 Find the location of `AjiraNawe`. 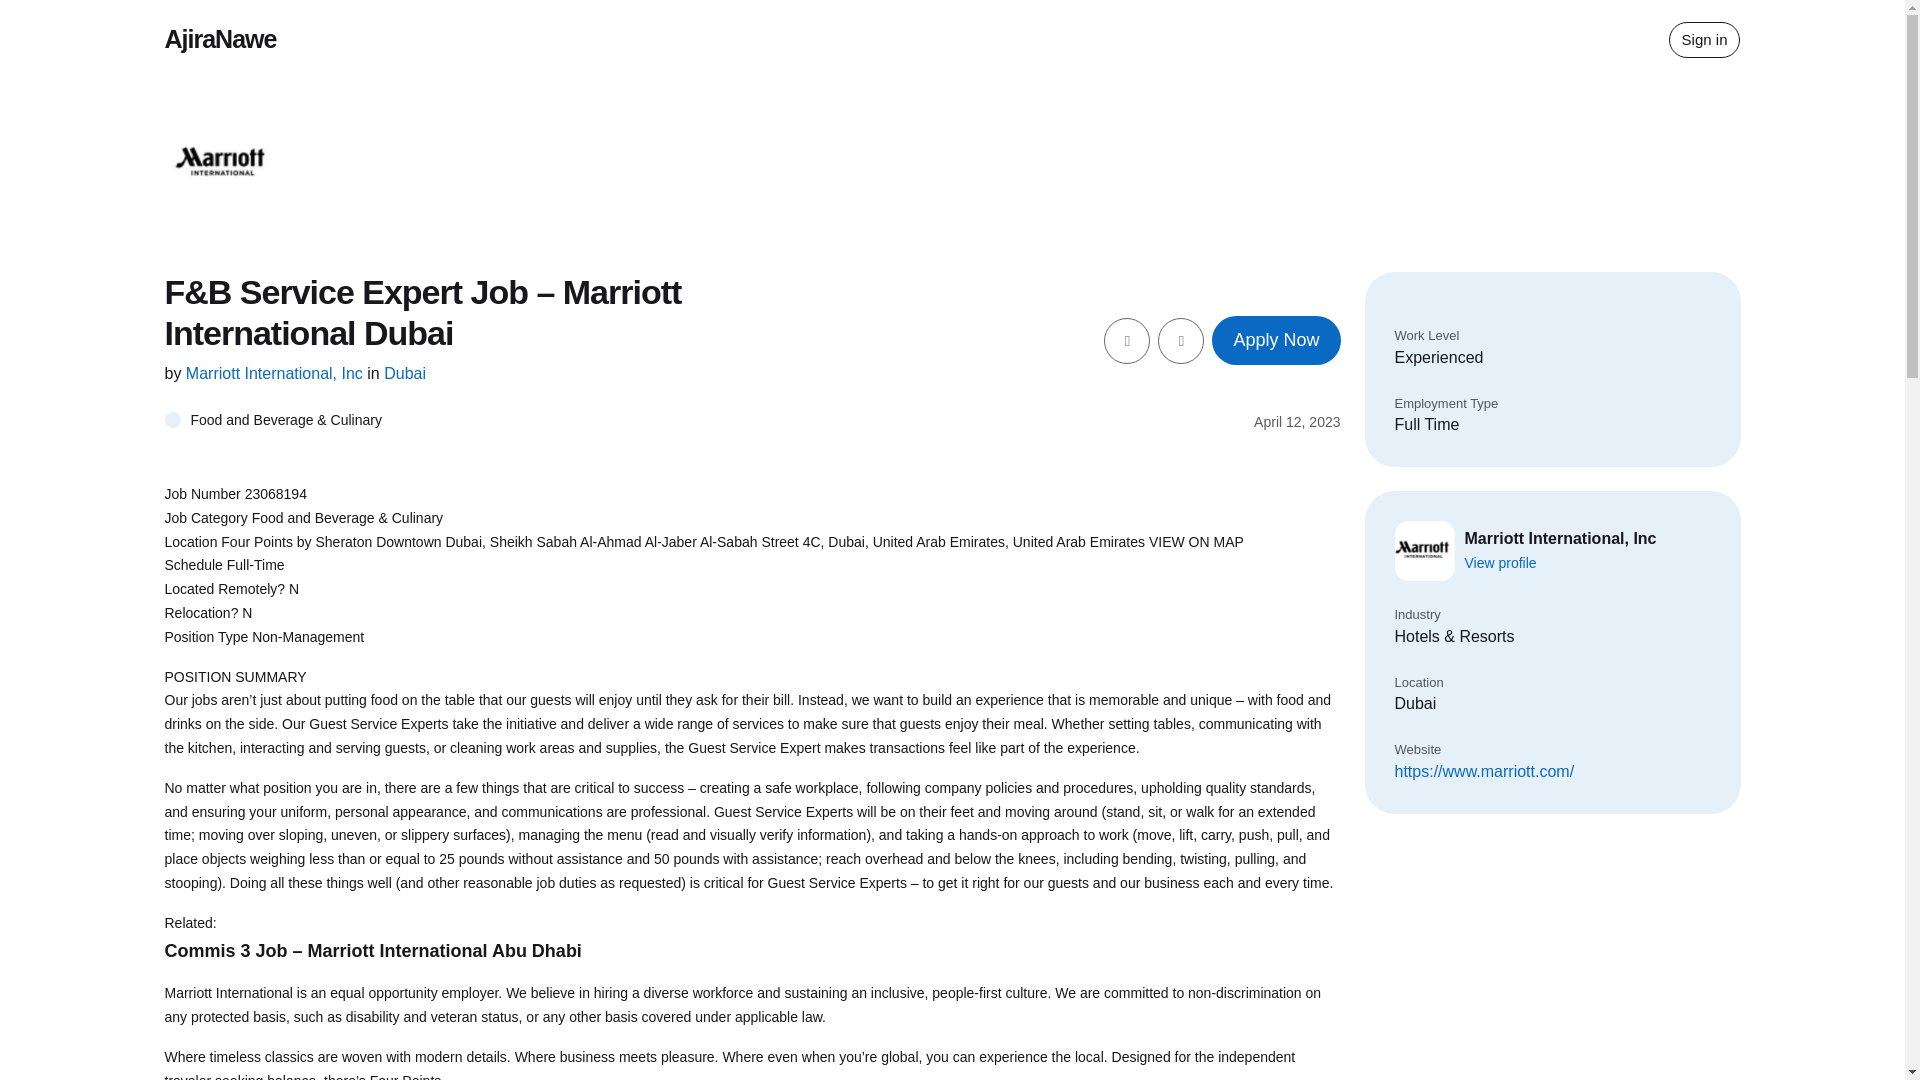

AjiraNawe is located at coordinates (220, 38).